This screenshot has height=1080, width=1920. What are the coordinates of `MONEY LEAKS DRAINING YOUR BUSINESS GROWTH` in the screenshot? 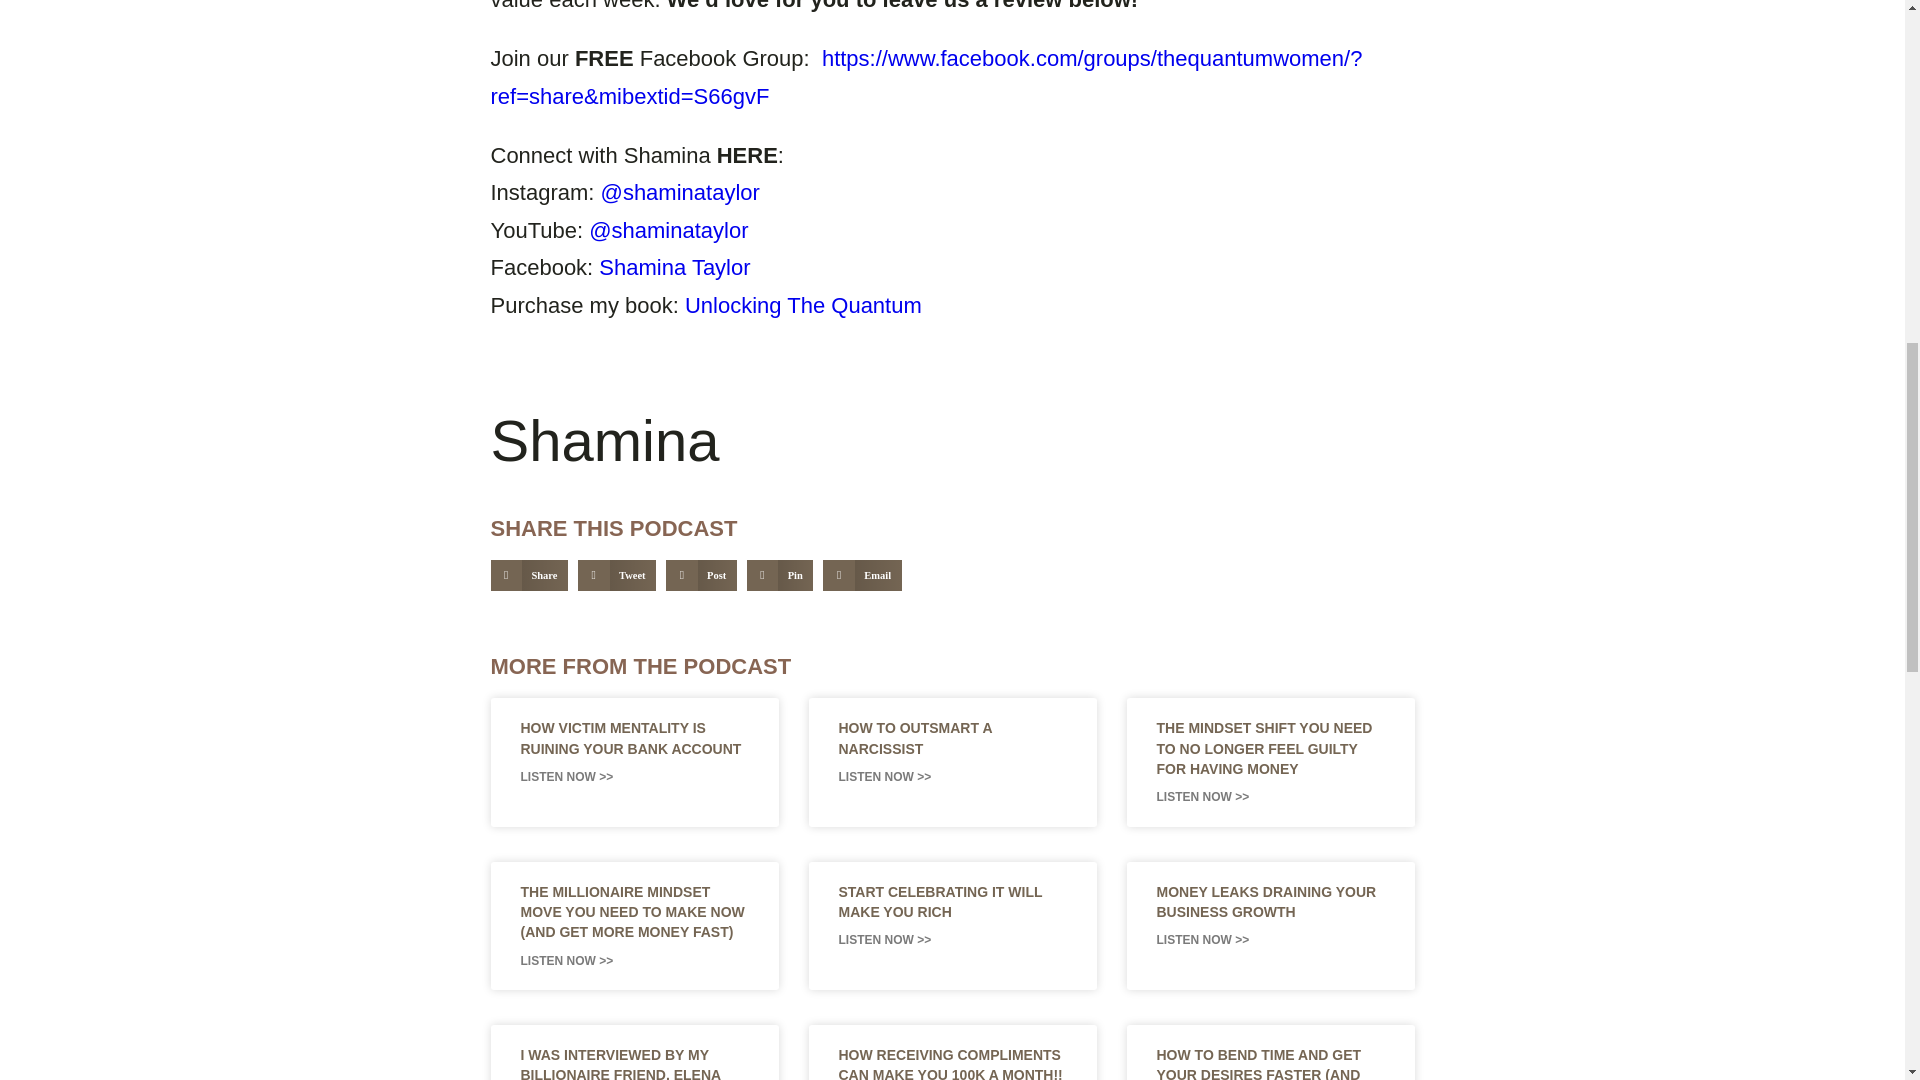 It's located at (1266, 902).